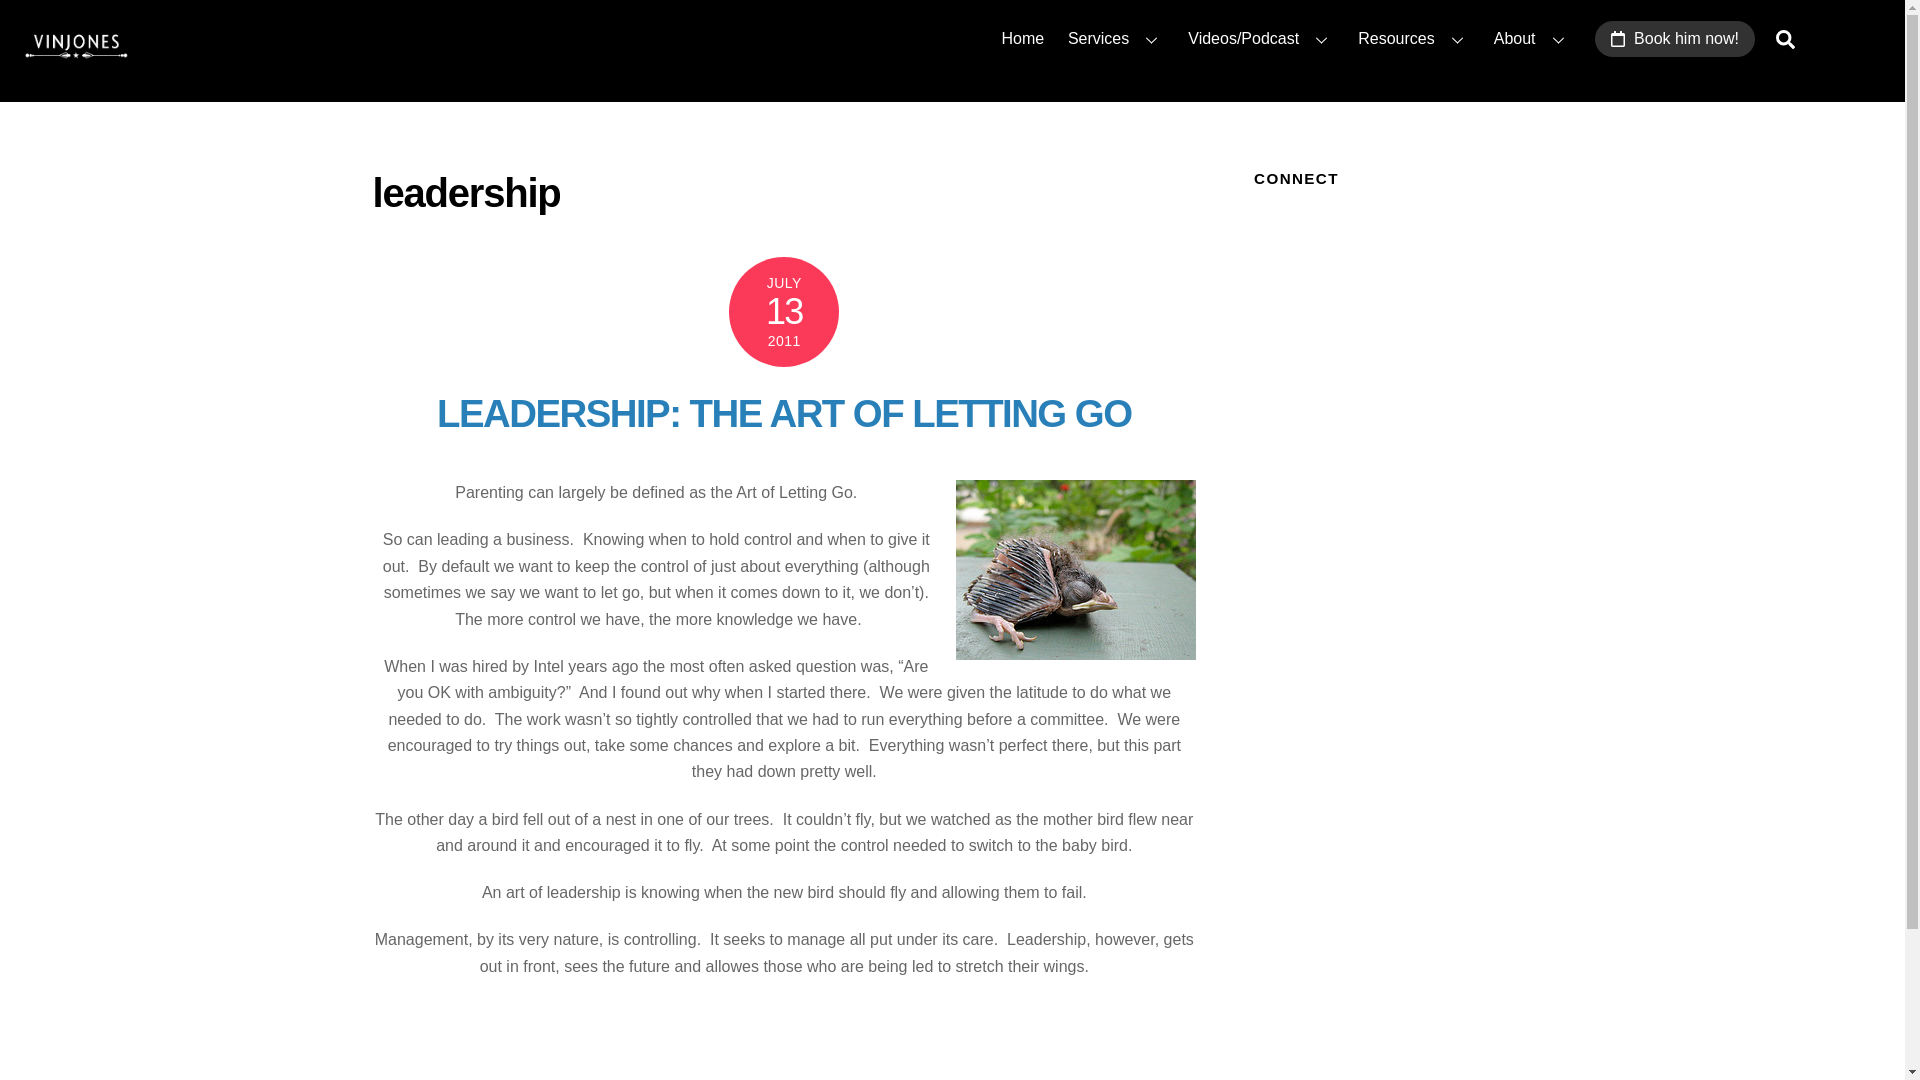  I want to click on bird, so click(1076, 569).